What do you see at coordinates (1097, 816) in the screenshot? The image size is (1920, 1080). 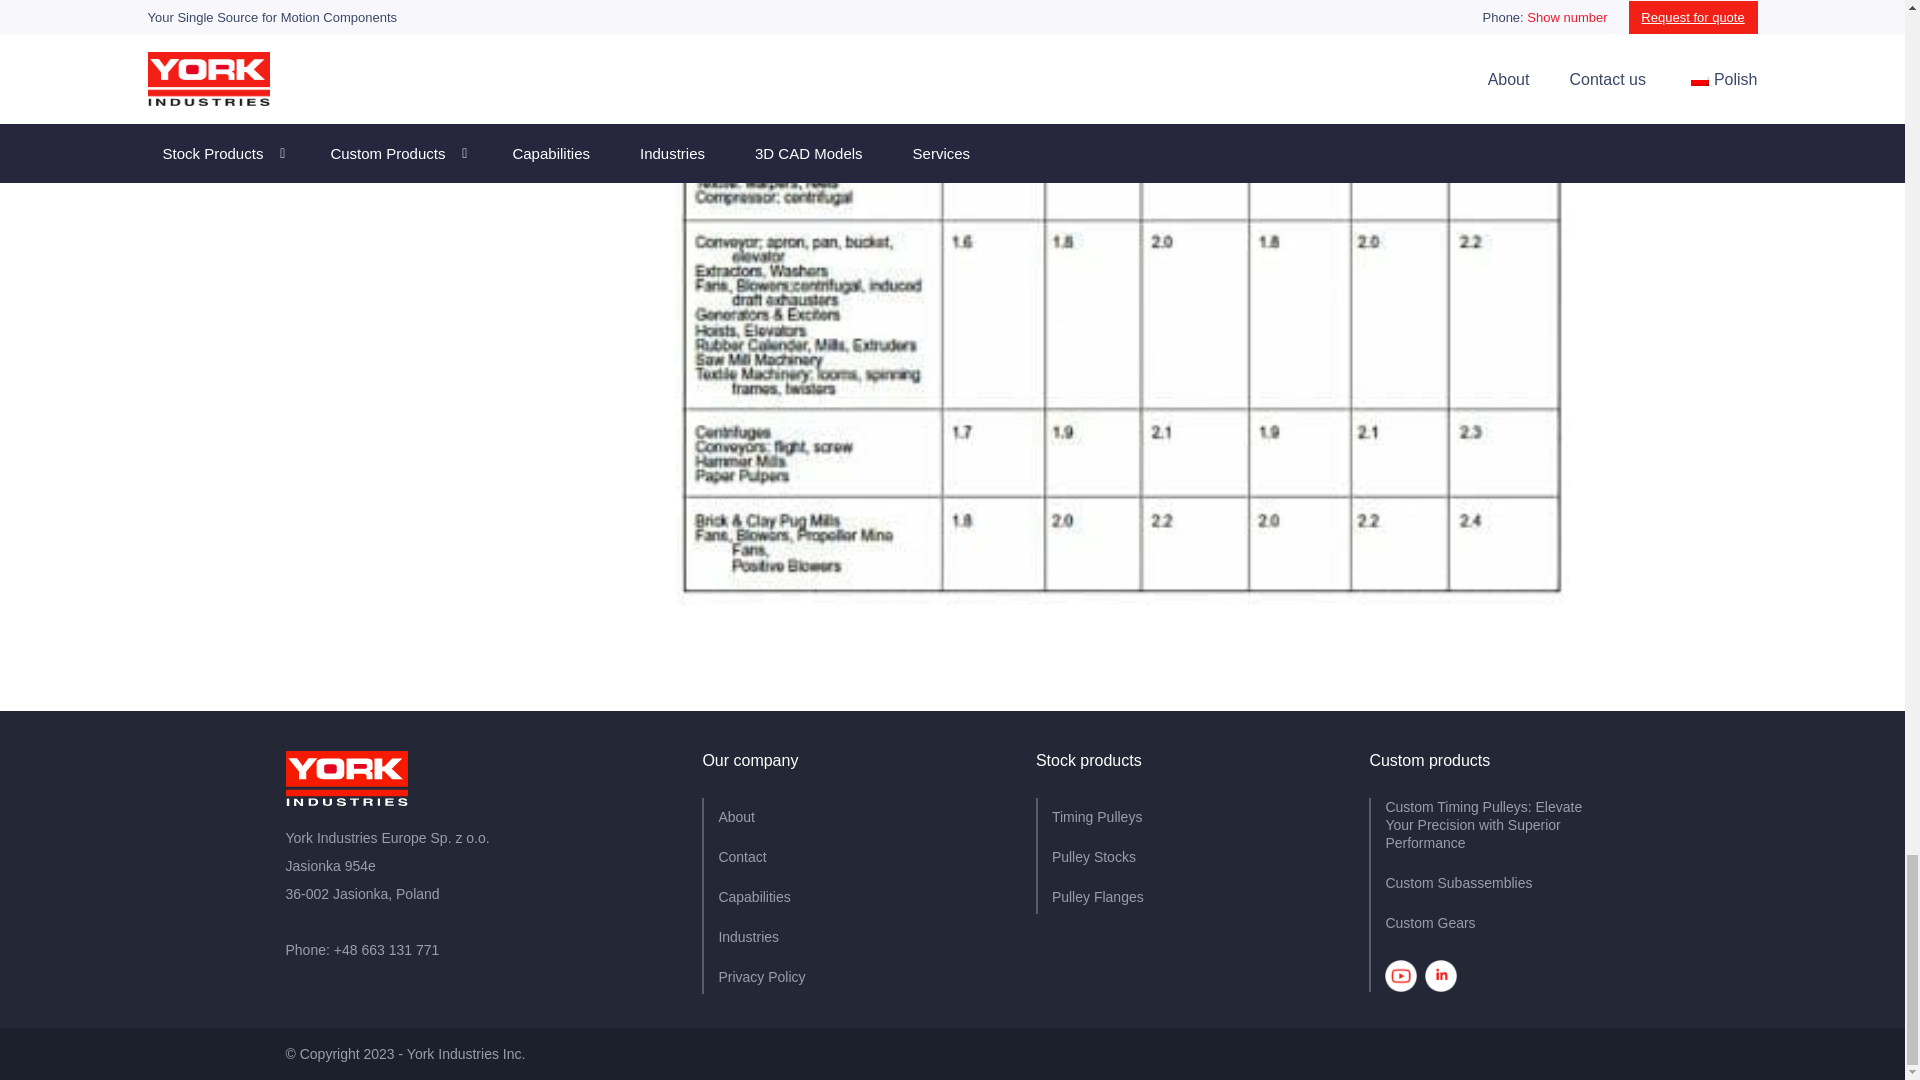 I see `Timing Pulleys` at bounding box center [1097, 816].